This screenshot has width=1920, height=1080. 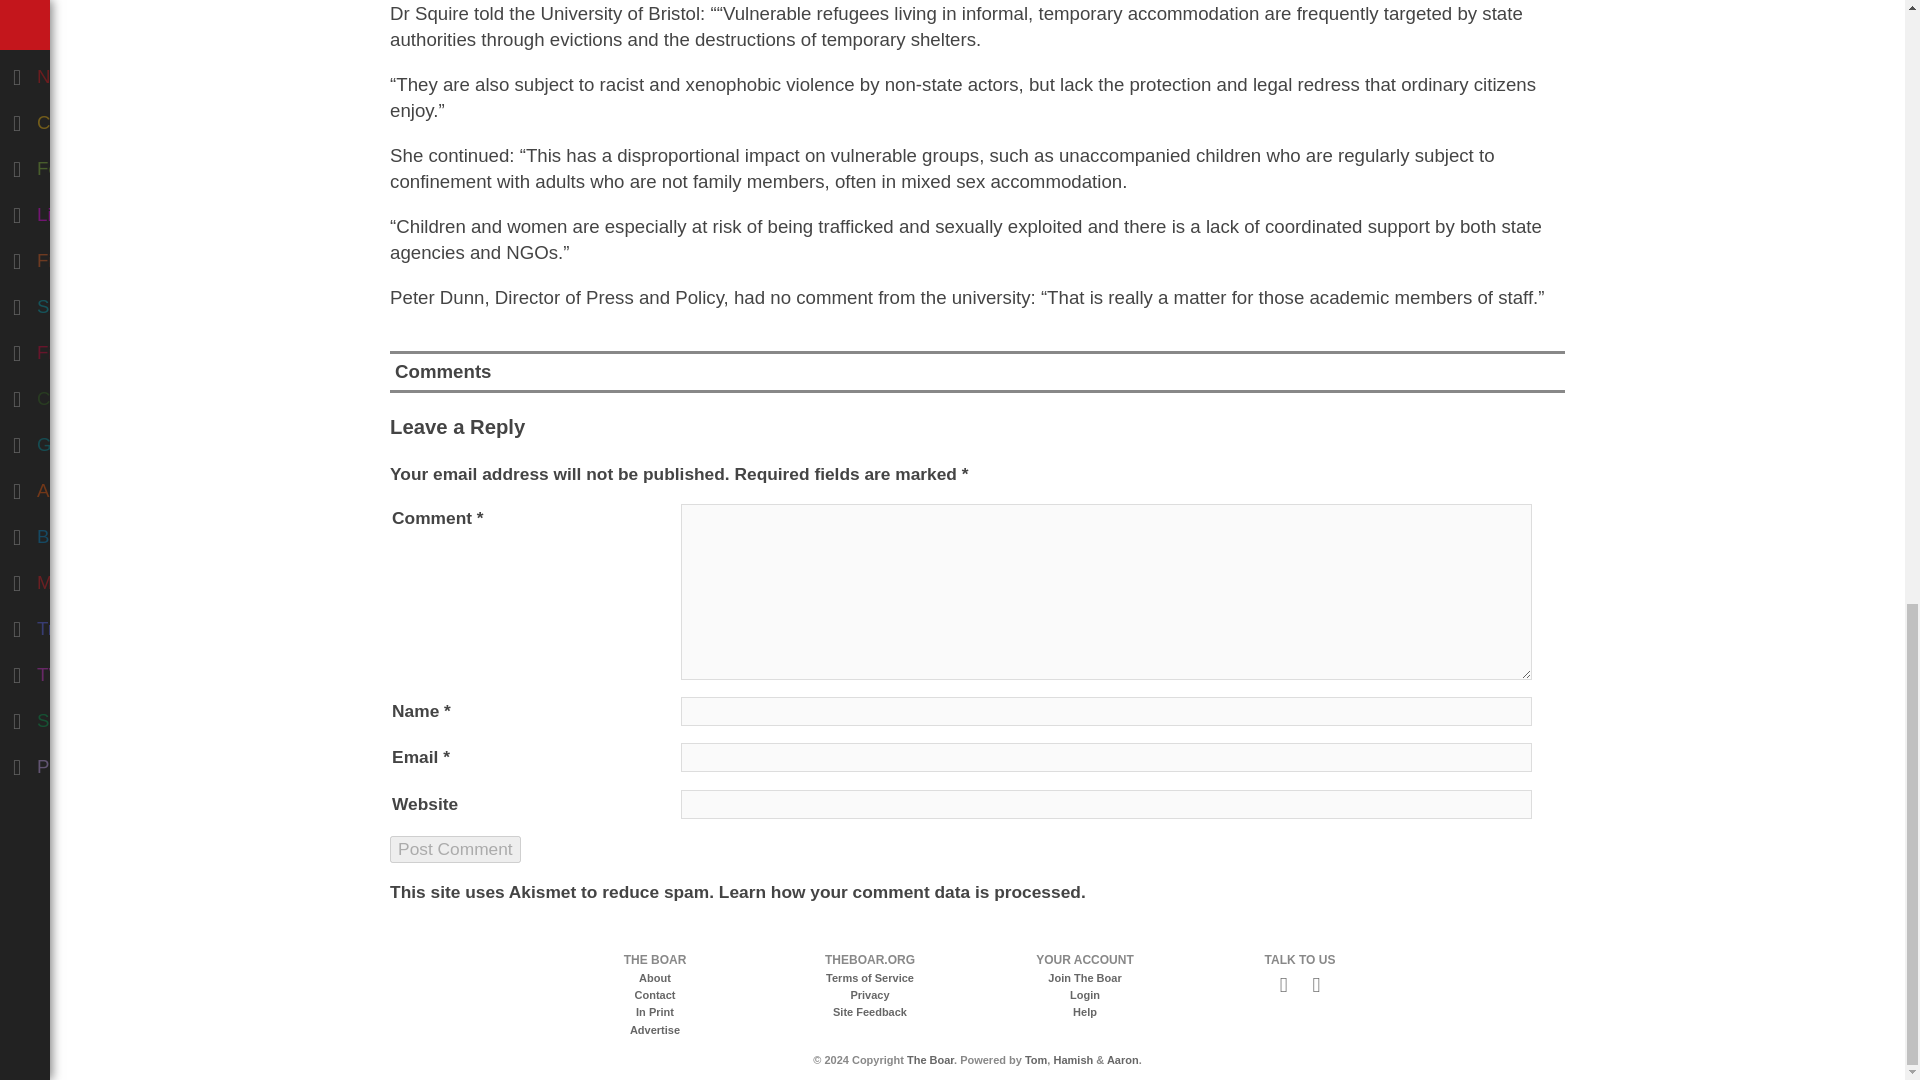 What do you see at coordinates (1084, 995) in the screenshot?
I see `Login` at bounding box center [1084, 995].